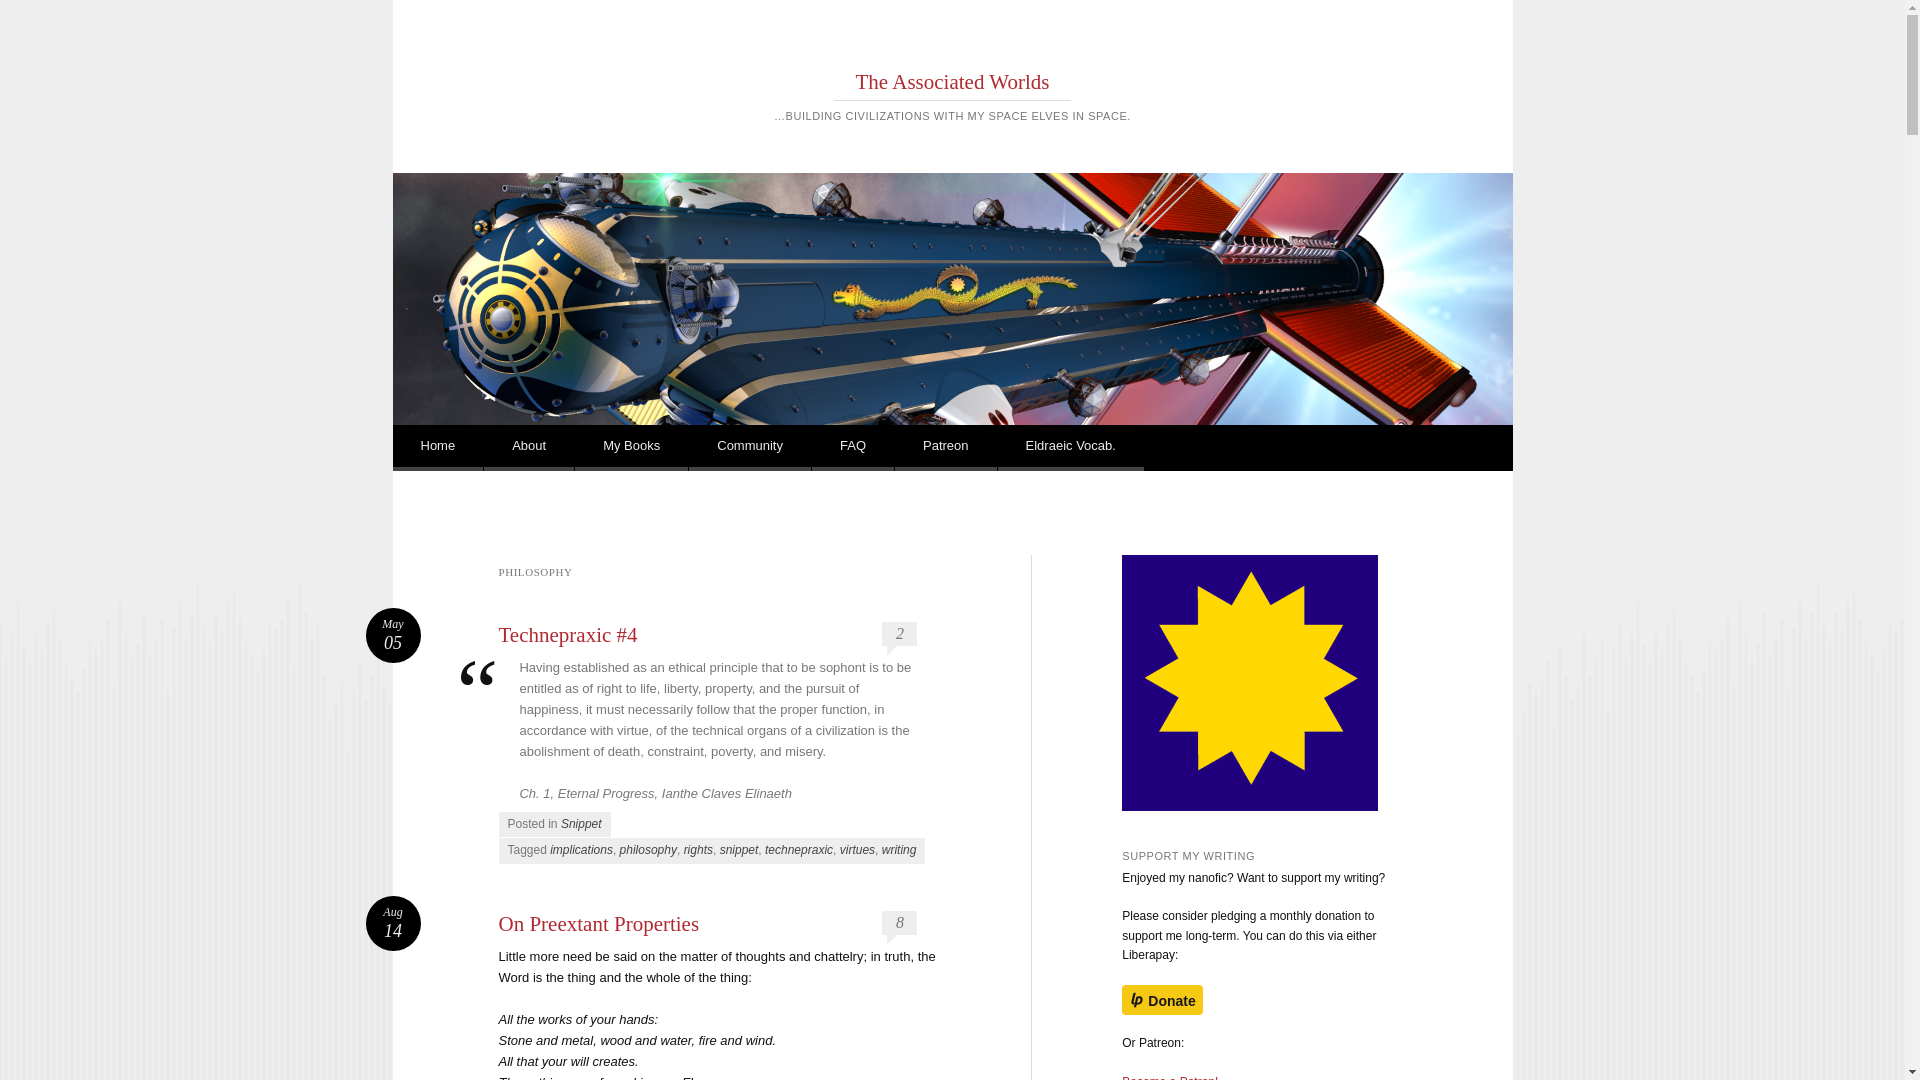 This screenshot has width=1920, height=1080. Describe the element at coordinates (750, 448) in the screenshot. I see `Community` at that location.